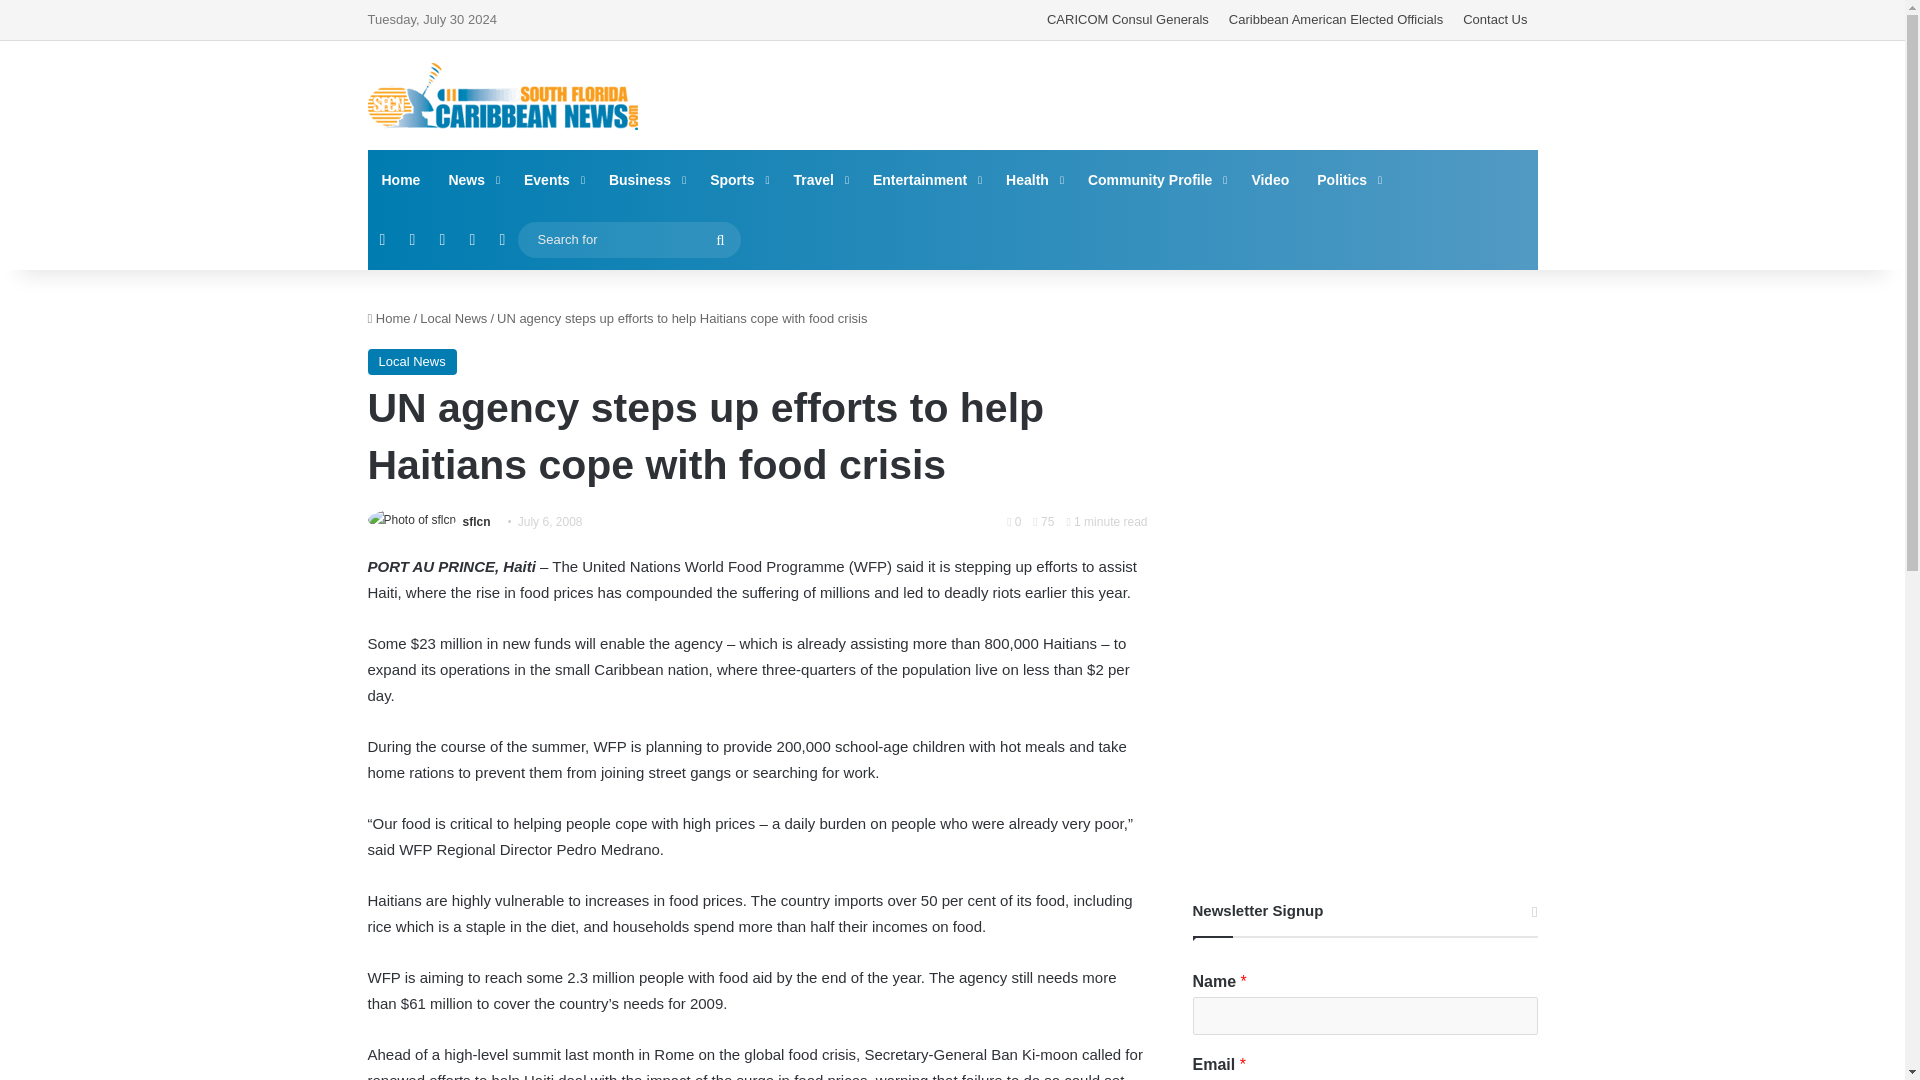 The height and width of the screenshot is (1080, 1920). What do you see at coordinates (1336, 20) in the screenshot?
I see `Caribbean American Elected Officials` at bounding box center [1336, 20].